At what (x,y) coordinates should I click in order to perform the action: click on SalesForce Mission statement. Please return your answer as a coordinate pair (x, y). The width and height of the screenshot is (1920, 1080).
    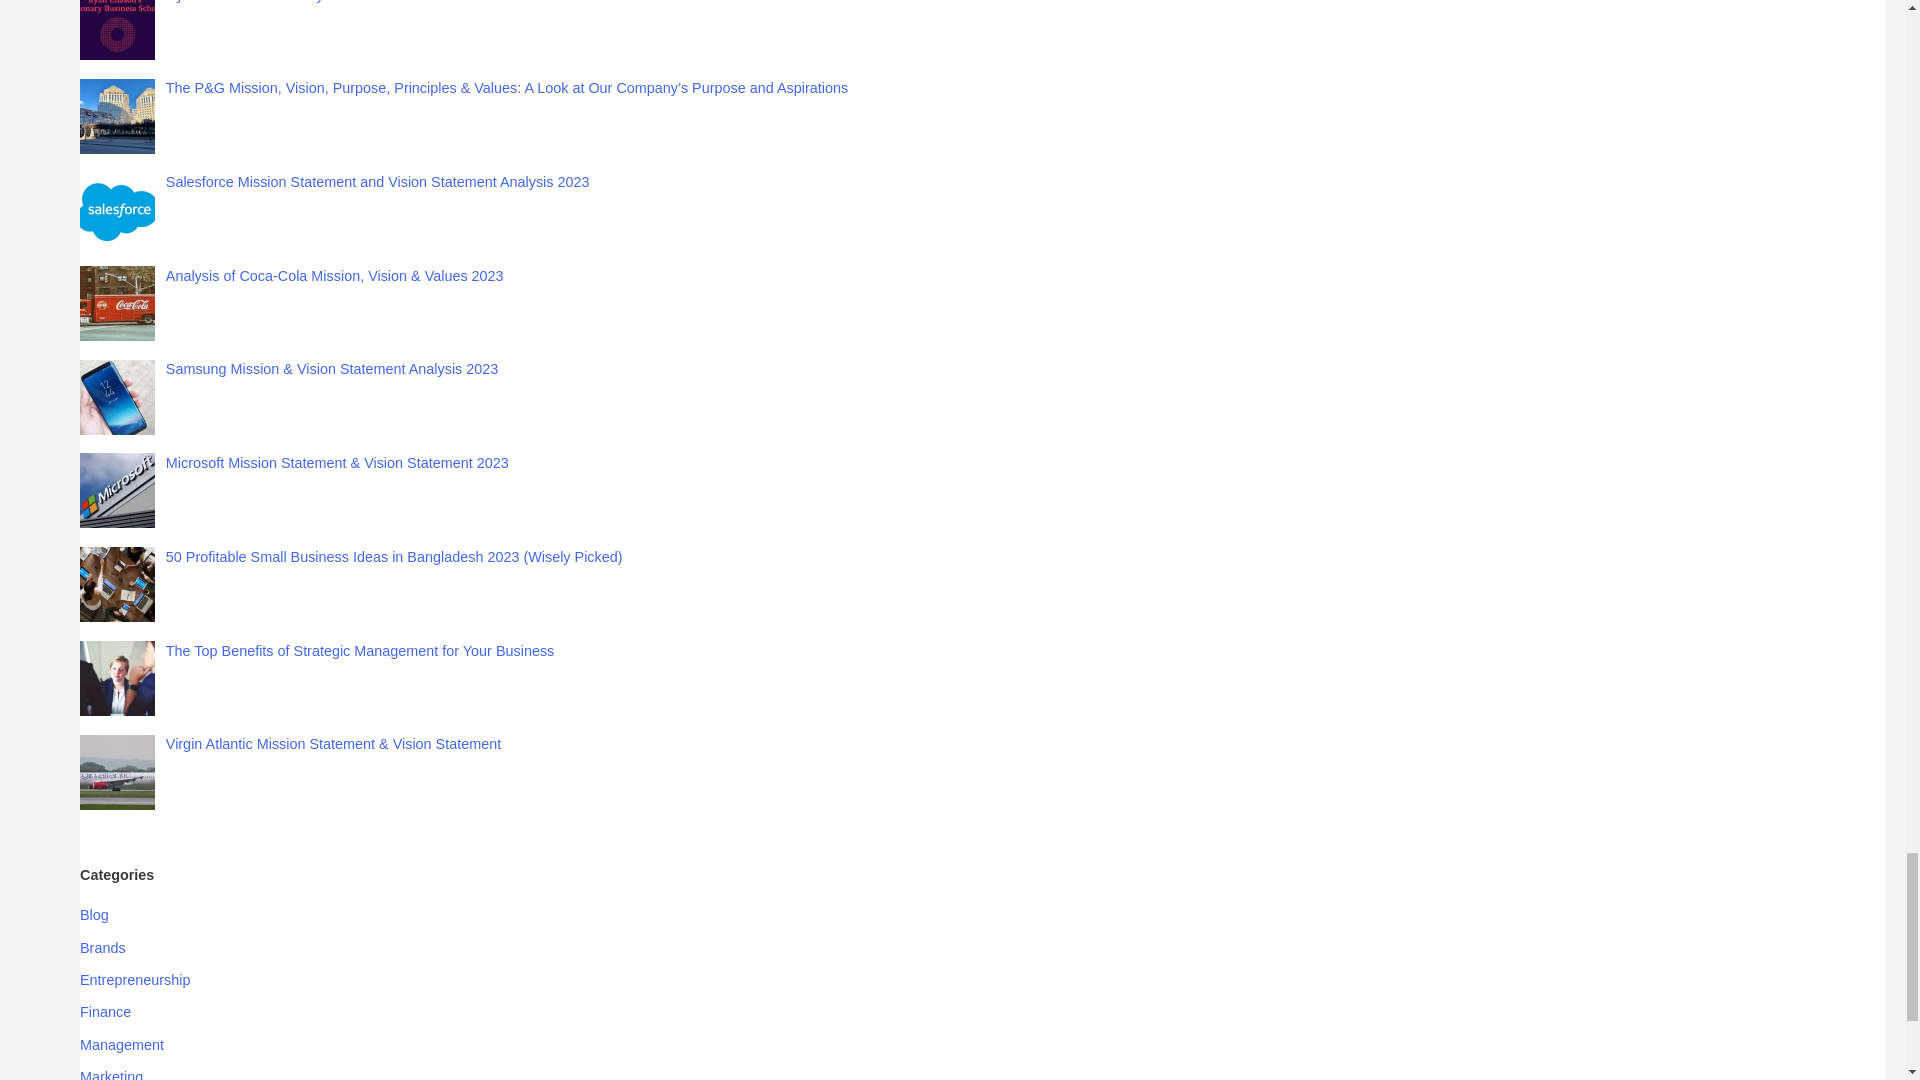
    Looking at the image, I should click on (118, 209).